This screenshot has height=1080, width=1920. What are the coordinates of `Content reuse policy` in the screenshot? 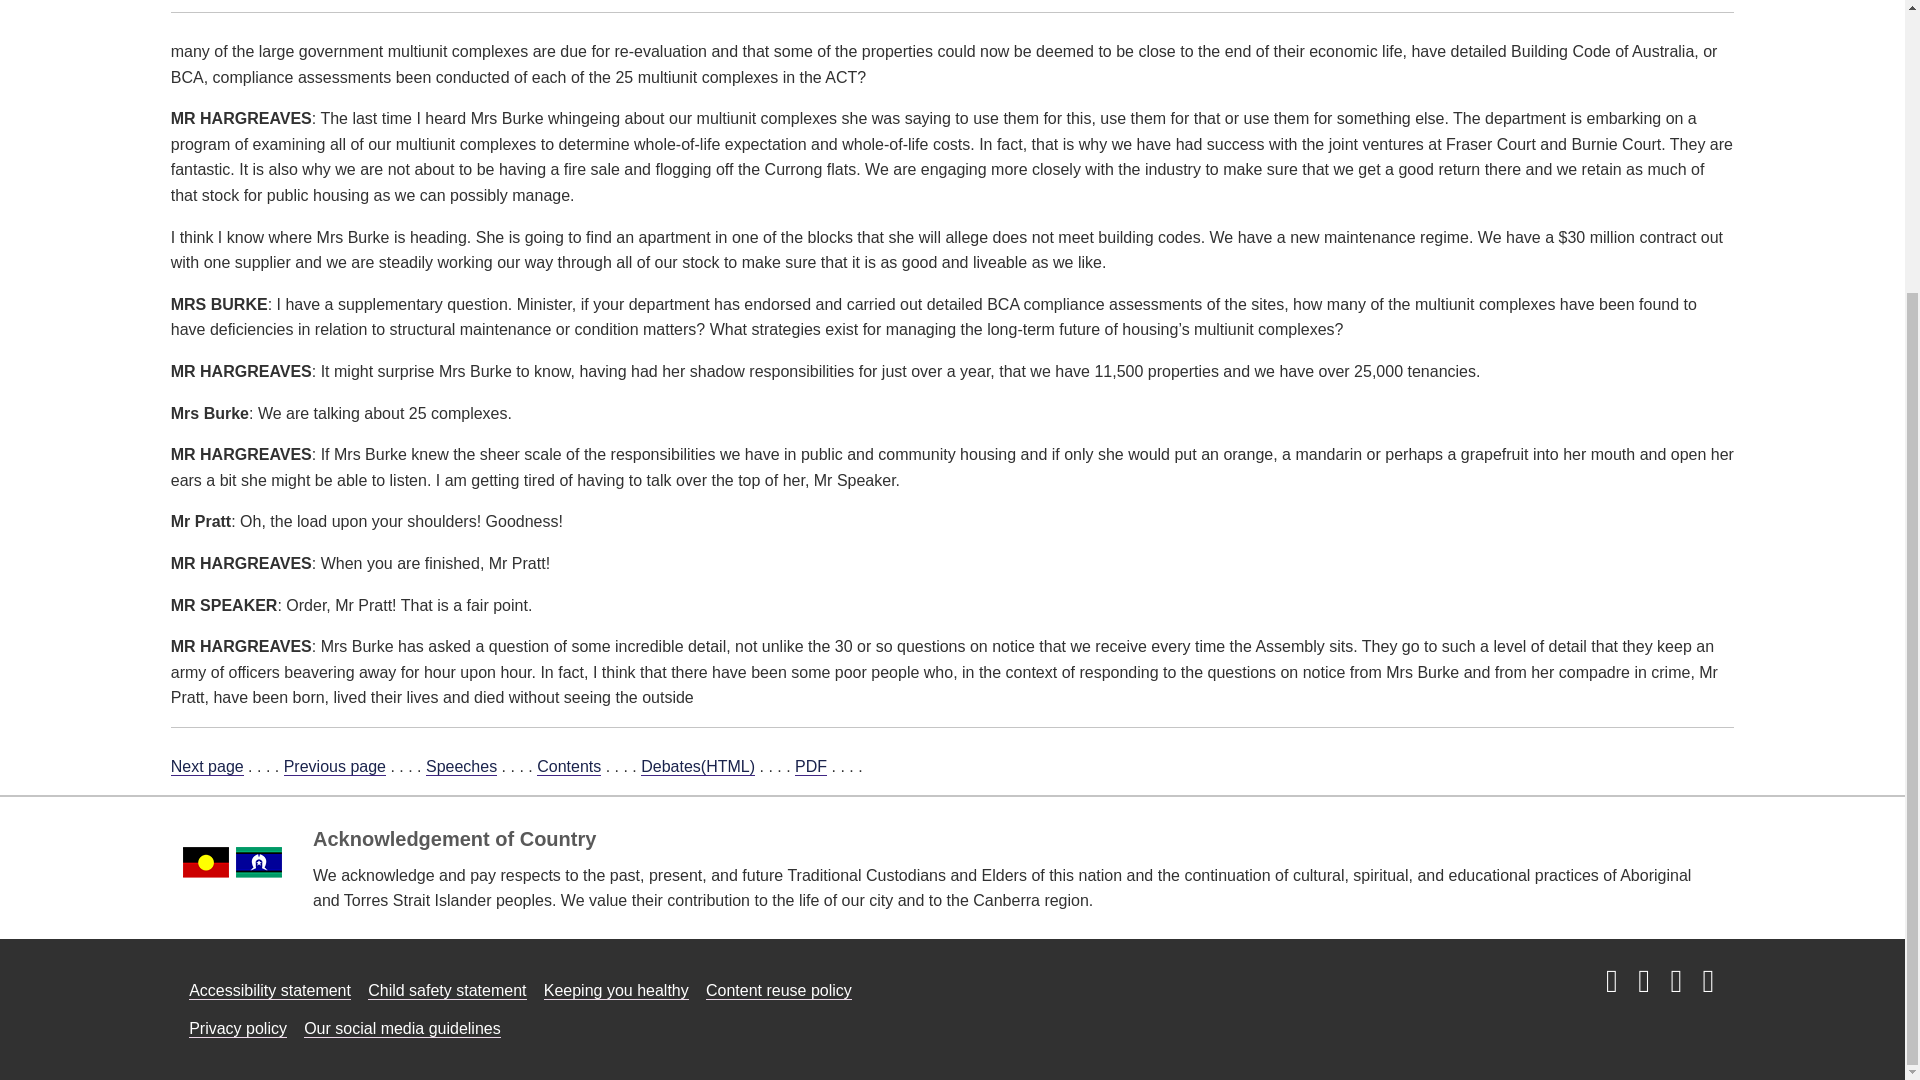 It's located at (779, 990).